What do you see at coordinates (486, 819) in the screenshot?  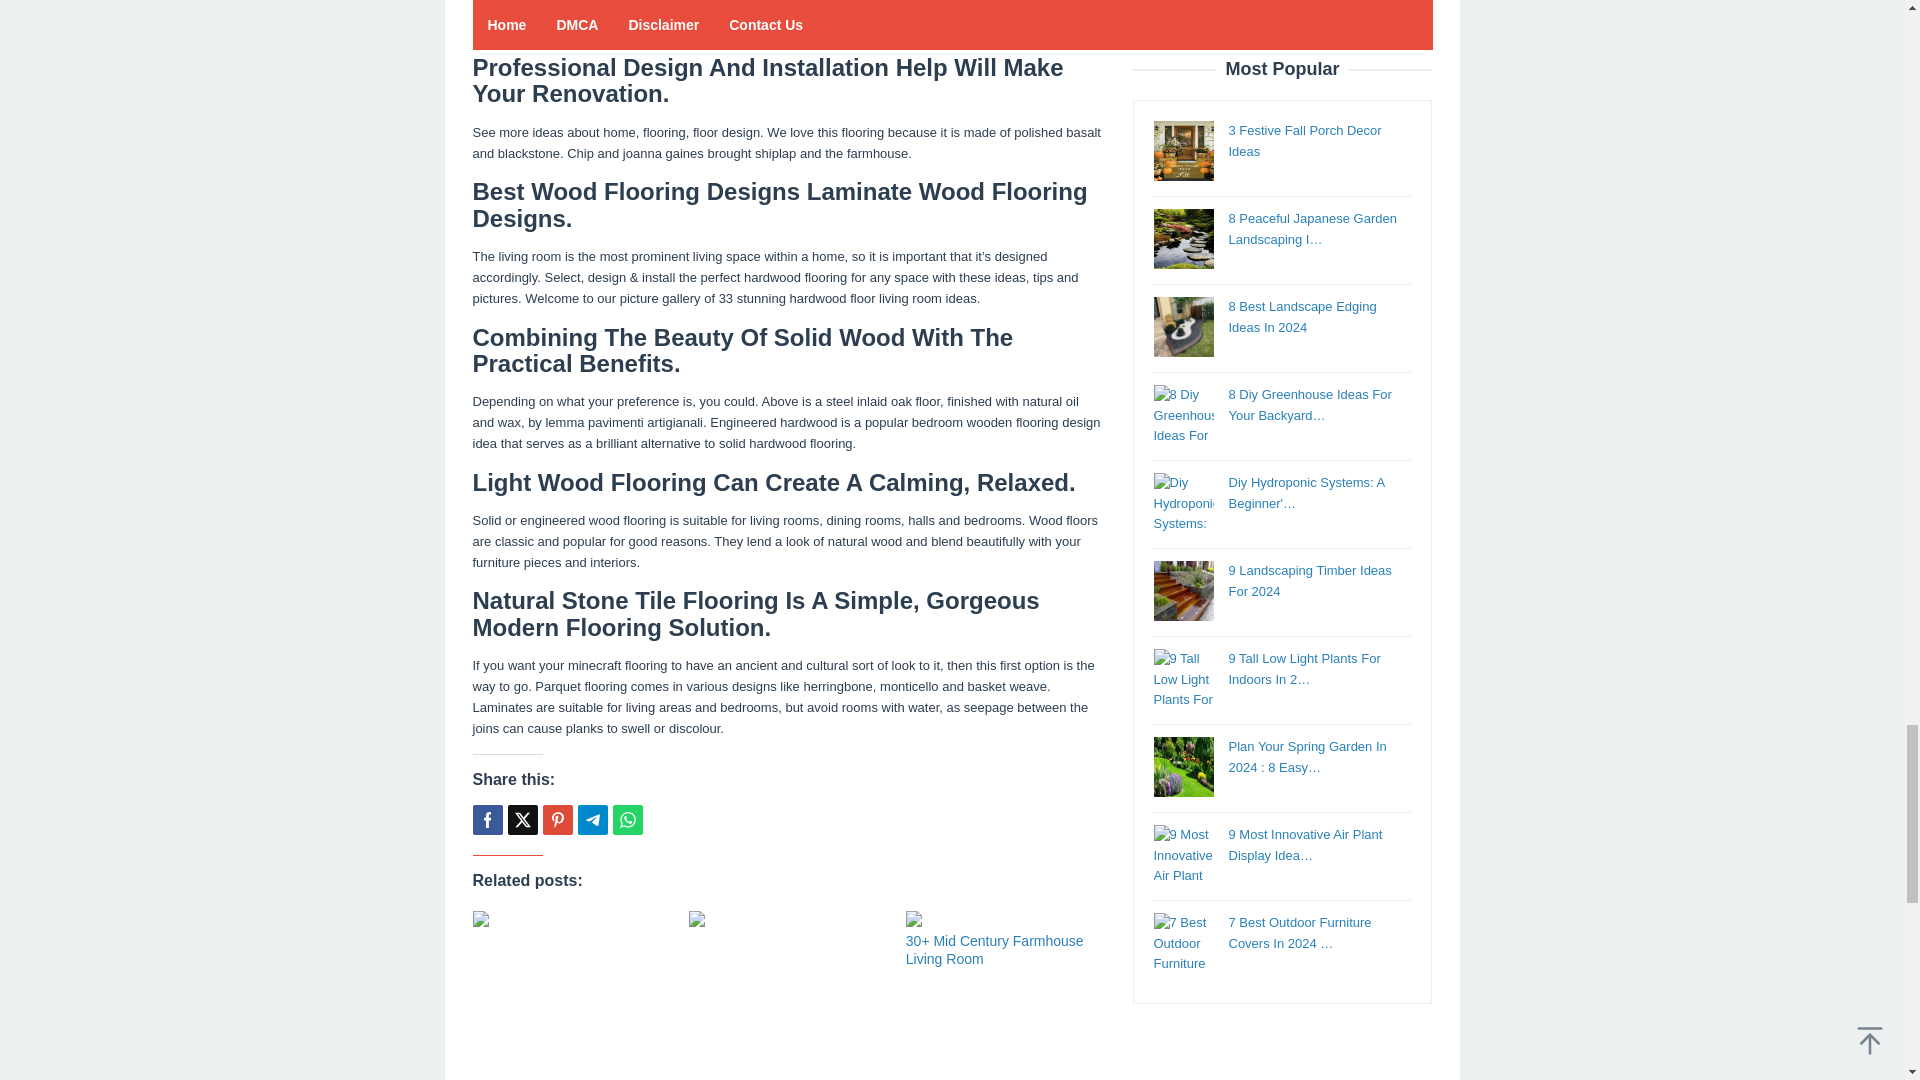 I see `Share this` at bounding box center [486, 819].